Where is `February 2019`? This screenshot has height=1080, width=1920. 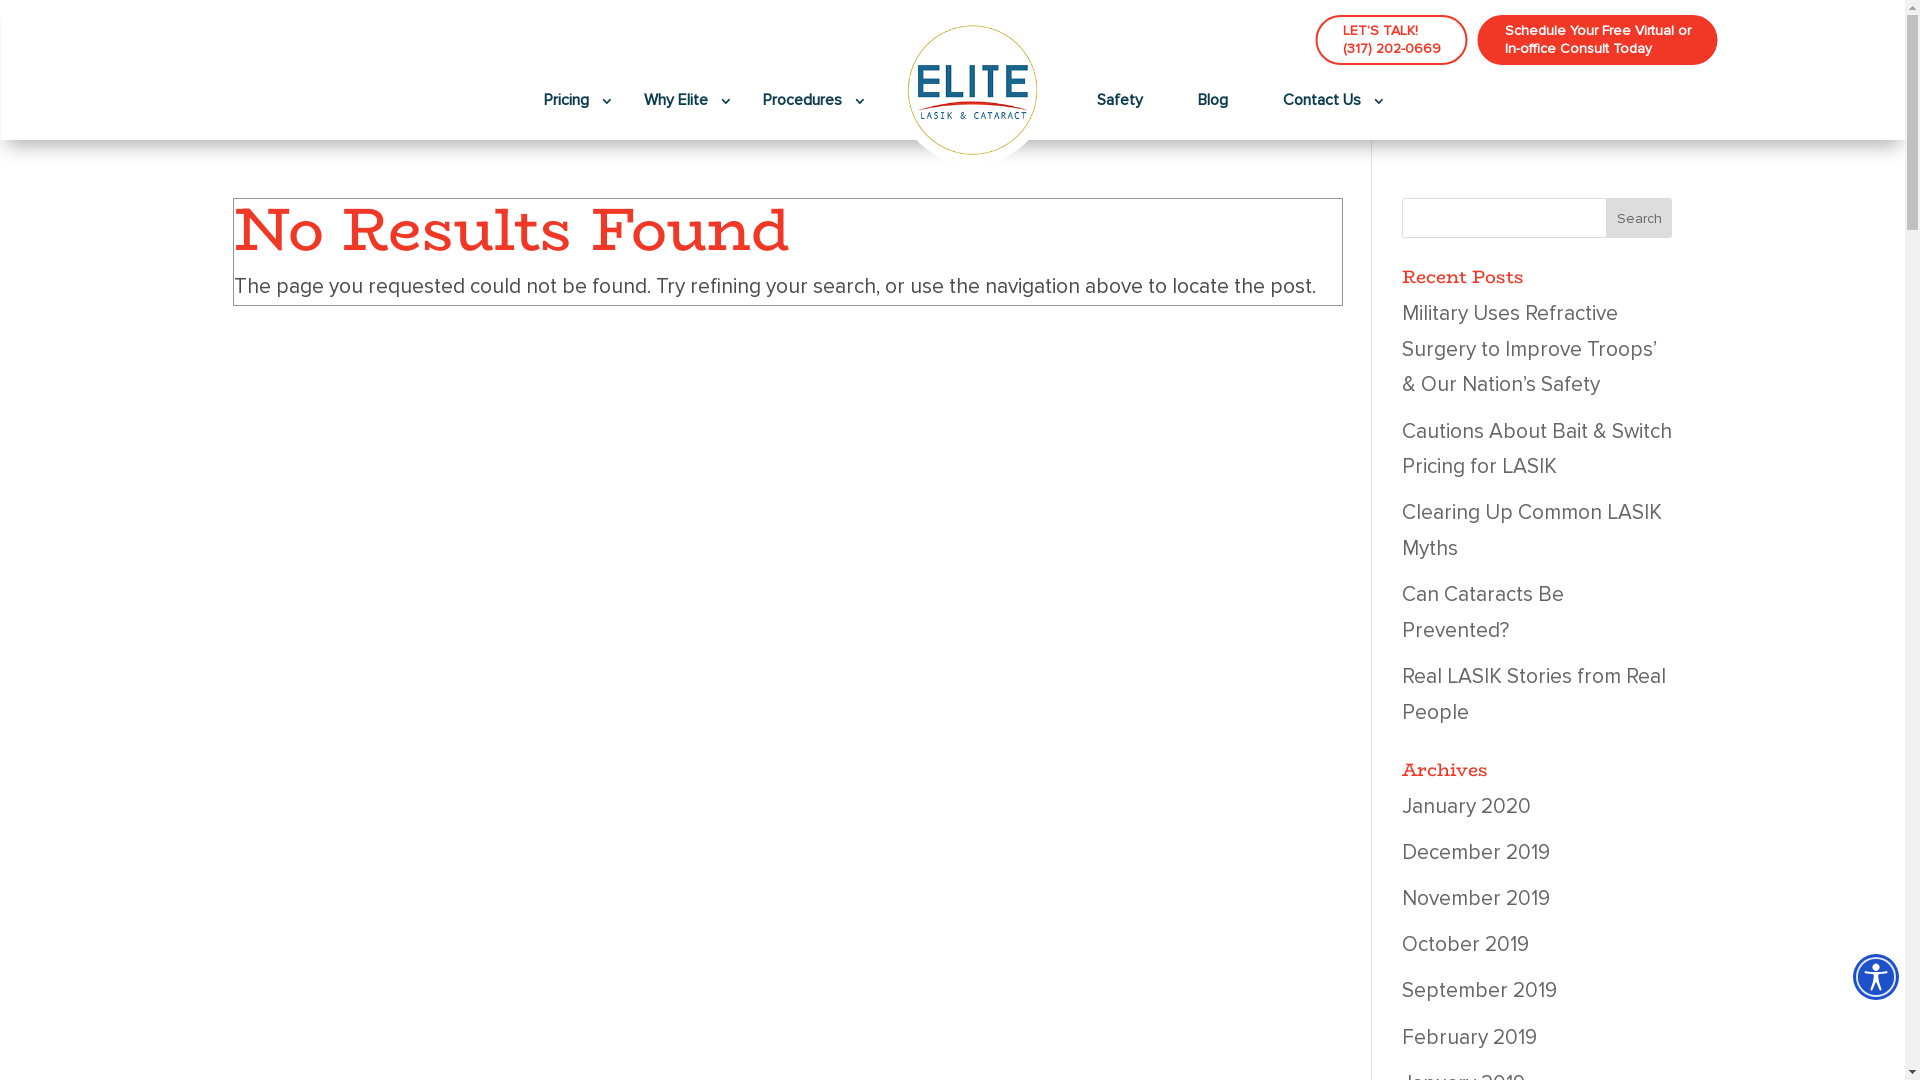
February 2019 is located at coordinates (1470, 1036).